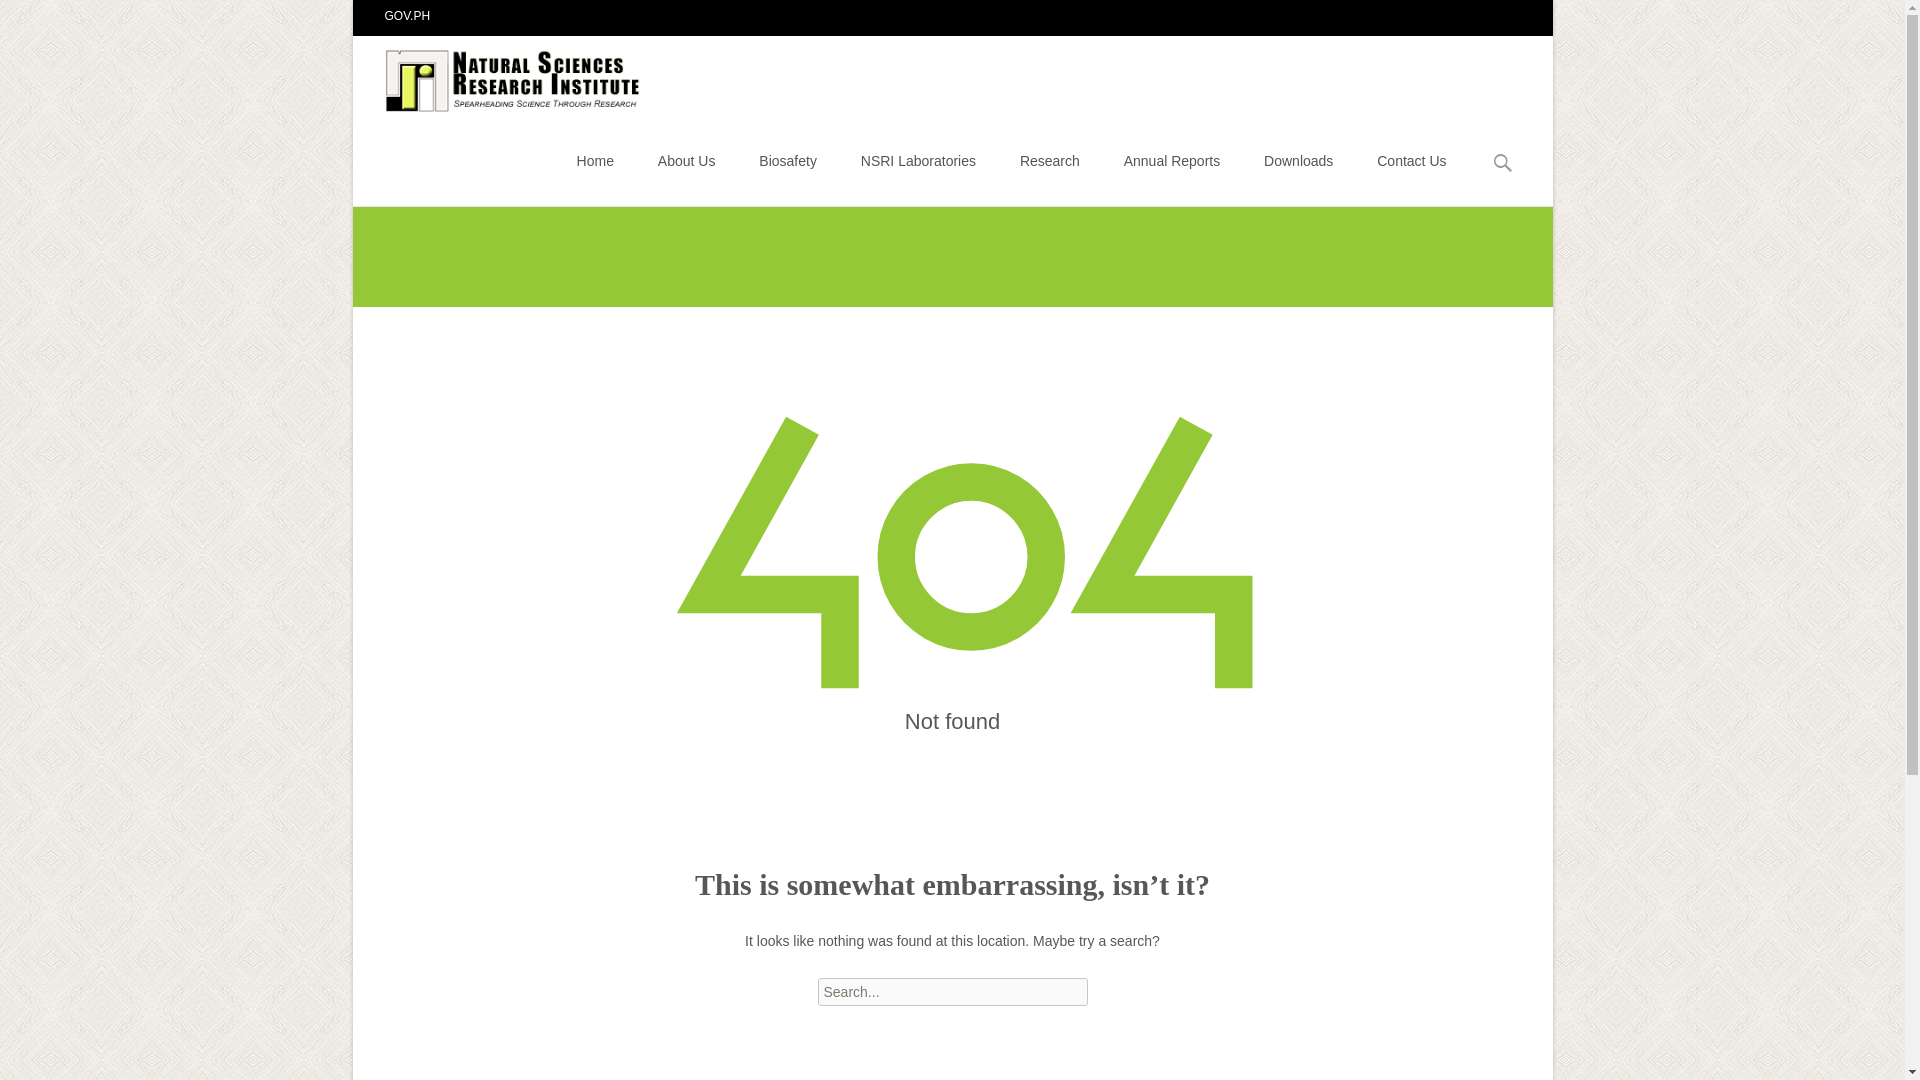 The width and height of the screenshot is (1920, 1080). What do you see at coordinates (24, 18) in the screenshot?
I see `Search` at bounding box center [24, 18].